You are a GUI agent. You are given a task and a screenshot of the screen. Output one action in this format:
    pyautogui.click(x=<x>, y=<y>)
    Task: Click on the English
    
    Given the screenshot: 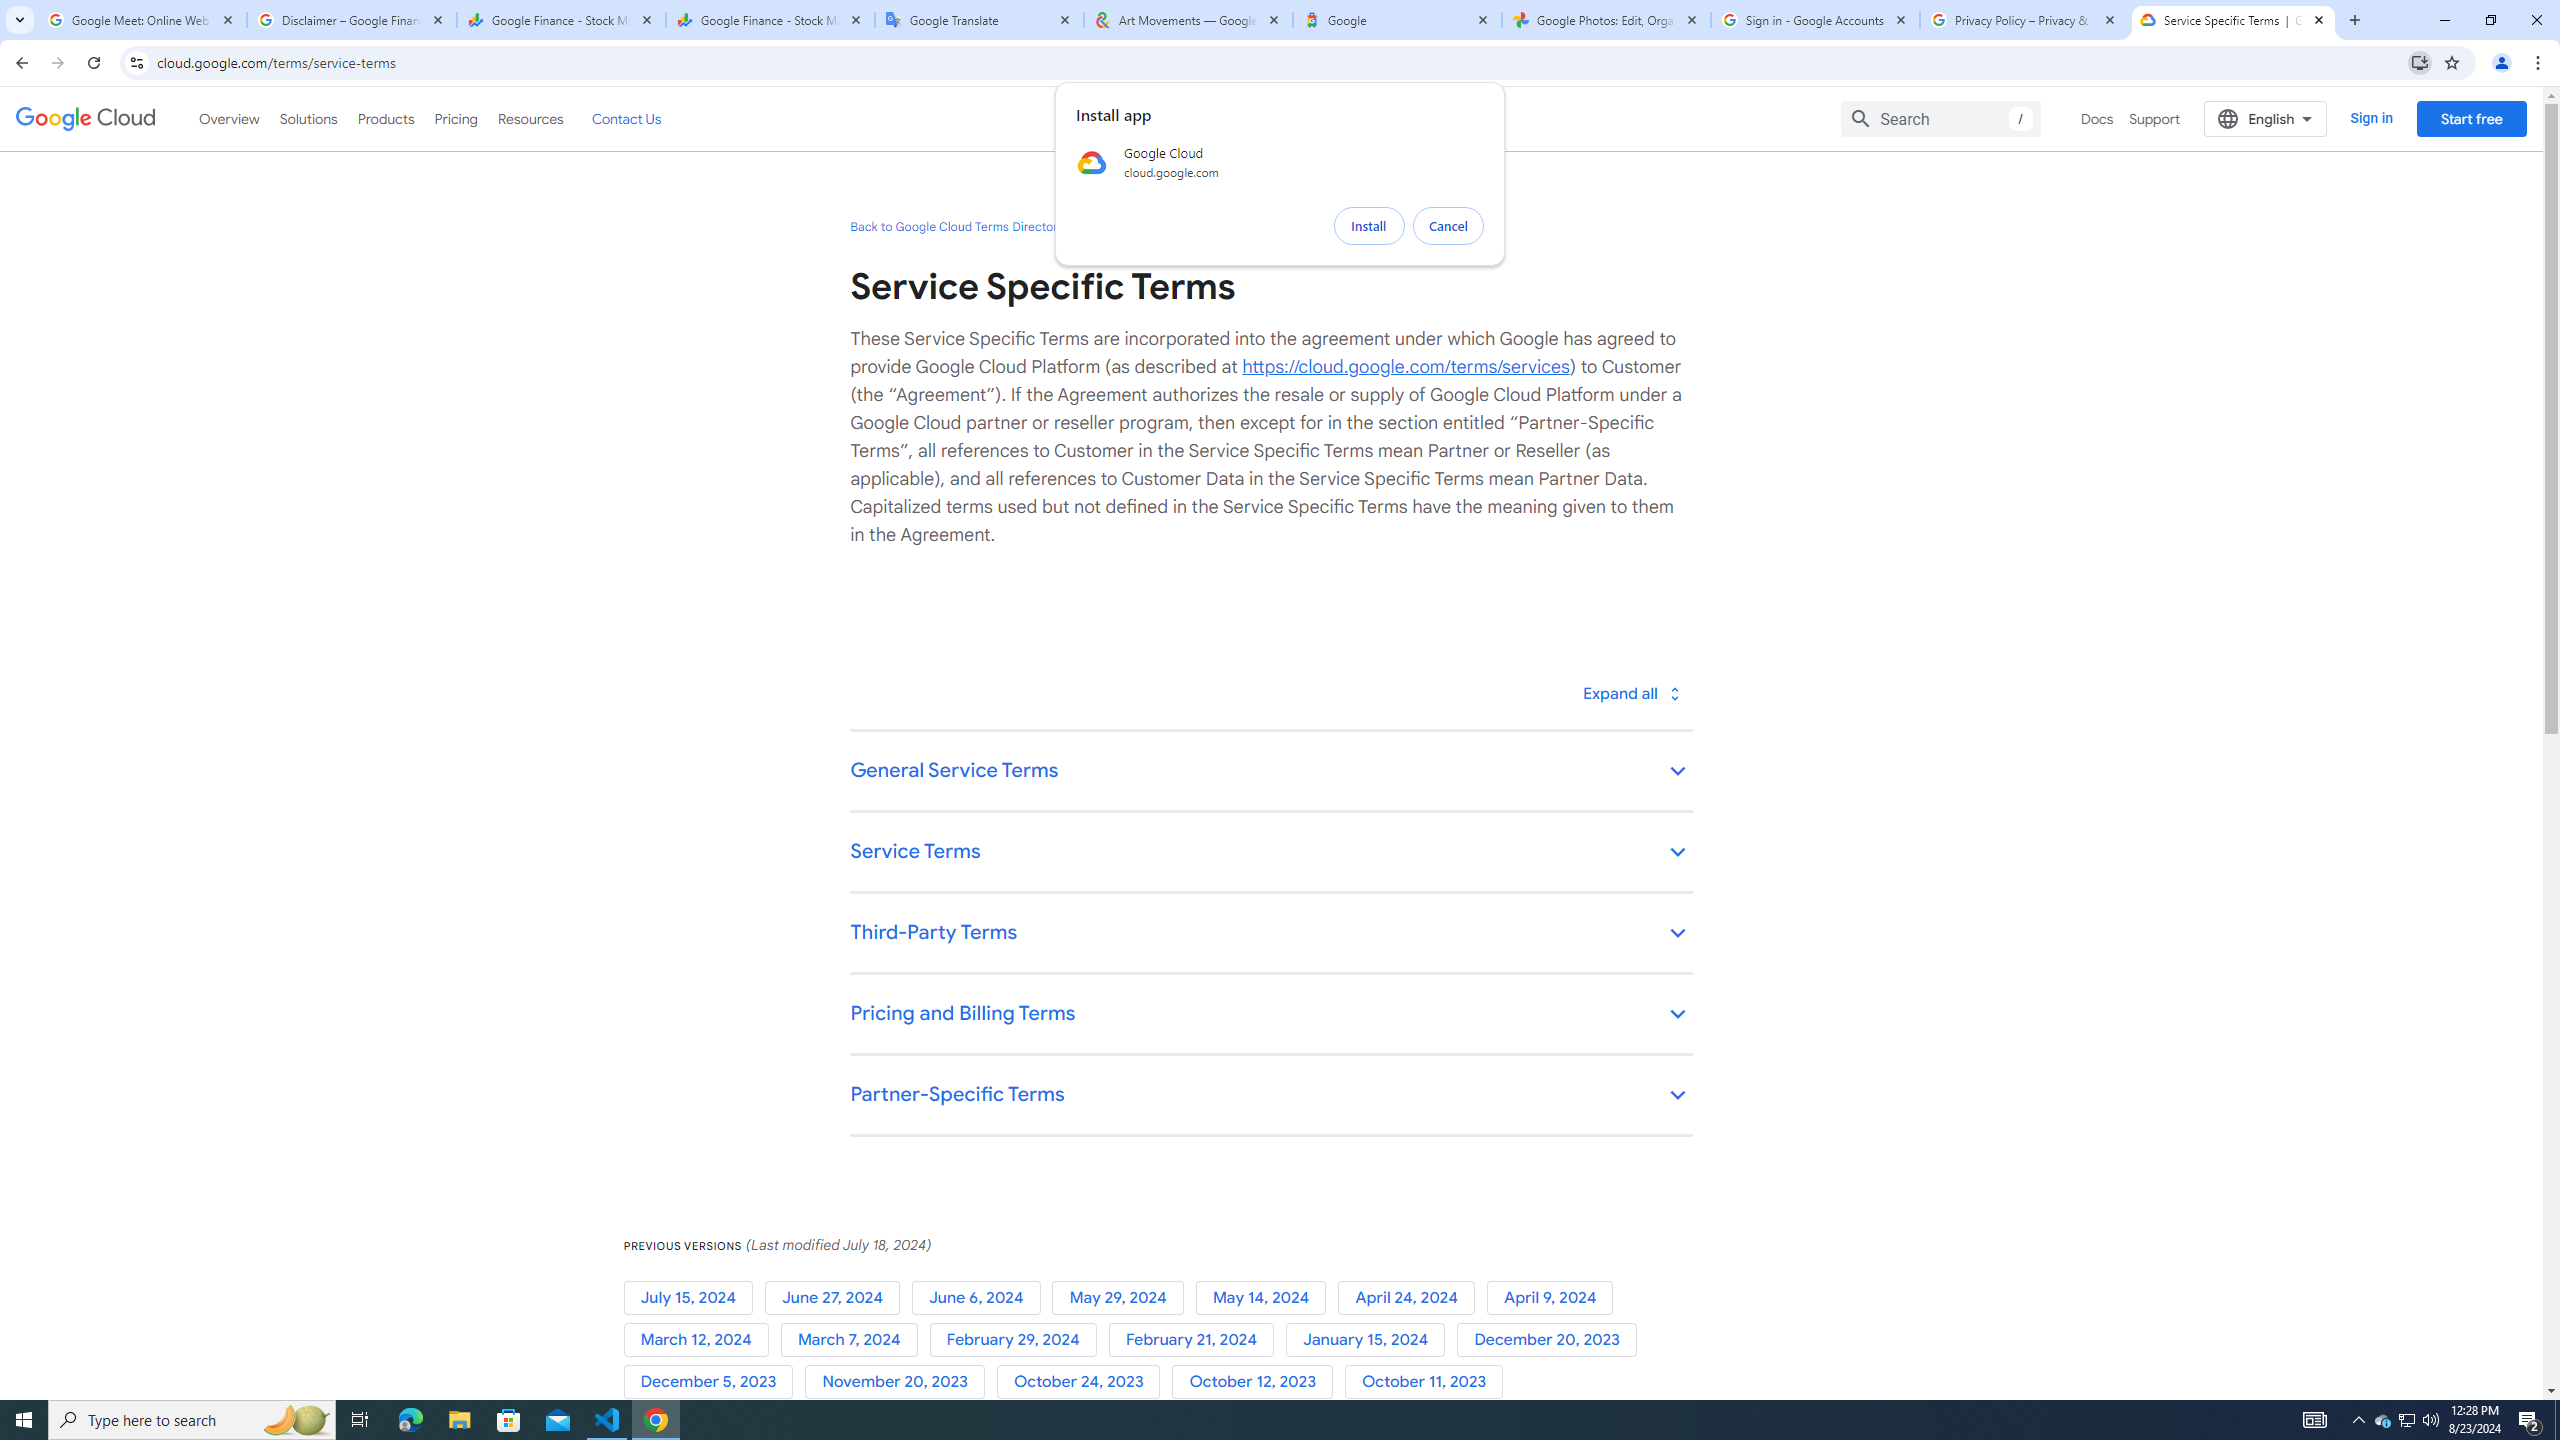 What is the action you would take?
    pyautogui.click(x=2266, y=118)
    